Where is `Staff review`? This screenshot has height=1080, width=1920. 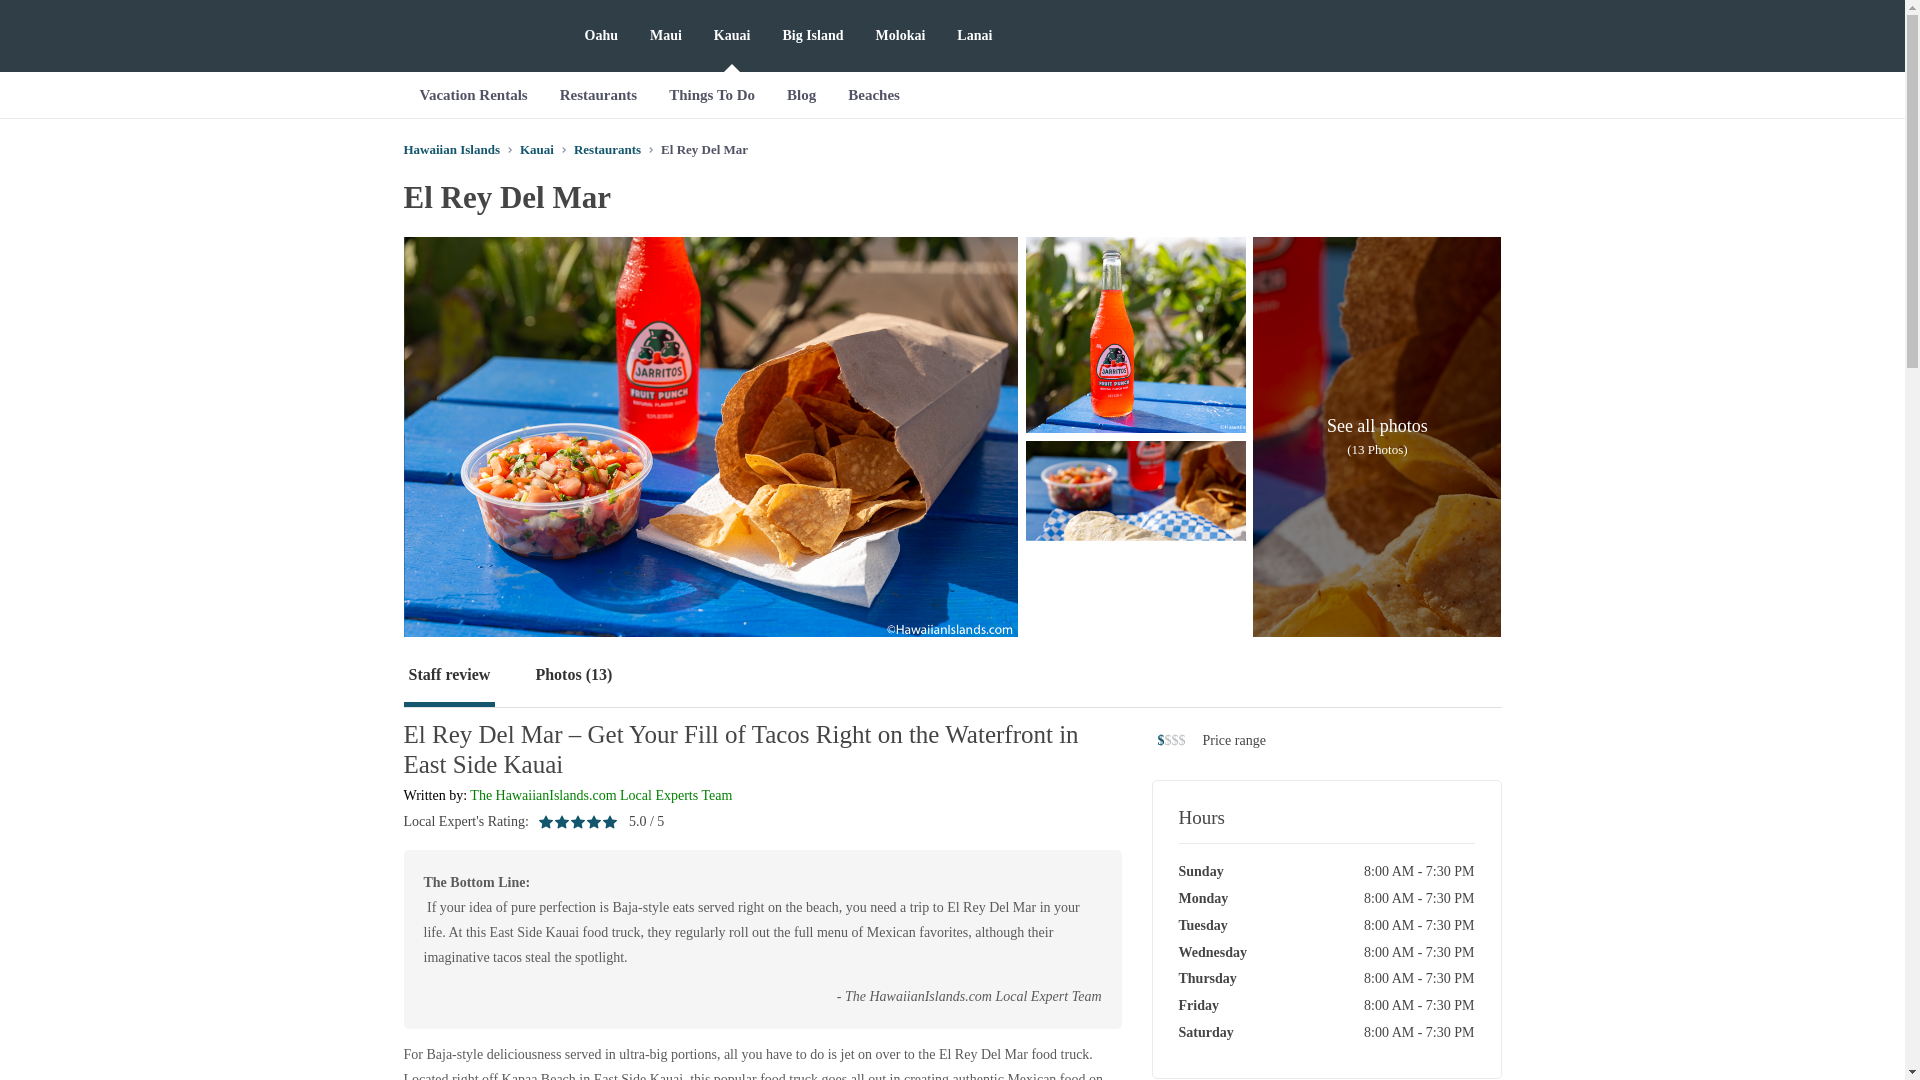 Staff review is located at coordinates (449, 676).